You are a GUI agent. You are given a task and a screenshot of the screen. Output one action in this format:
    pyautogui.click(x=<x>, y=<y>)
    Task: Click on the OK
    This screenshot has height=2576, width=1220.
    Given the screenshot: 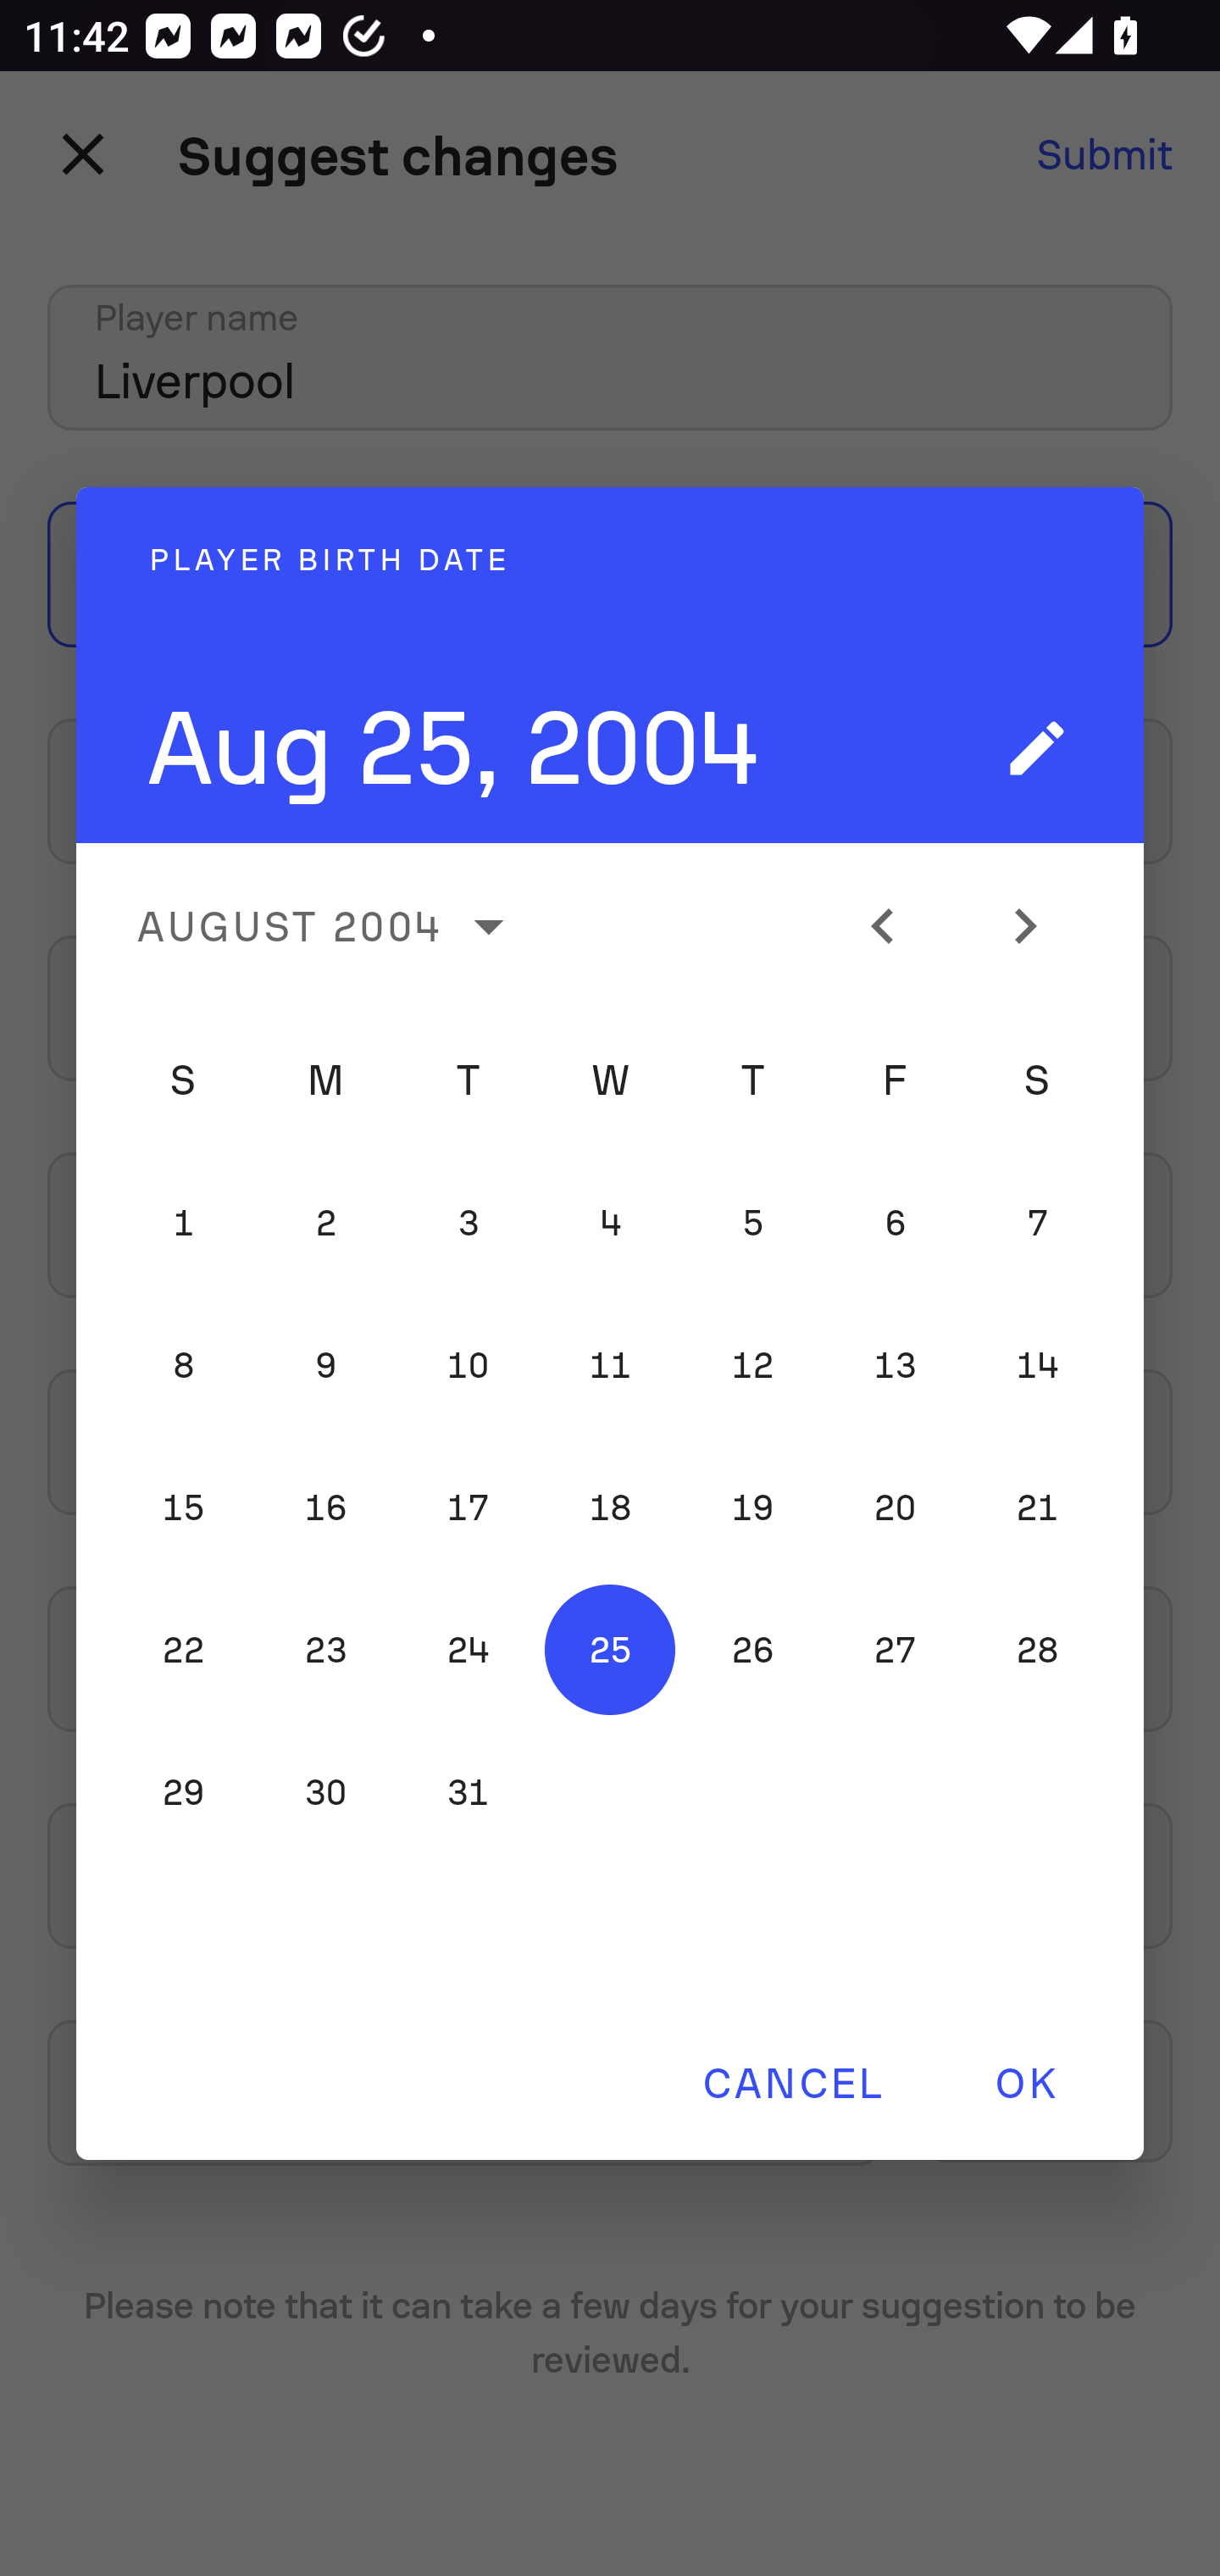 What is the action you would take?
    pyautogui.click(x=1024, y=2083)
    